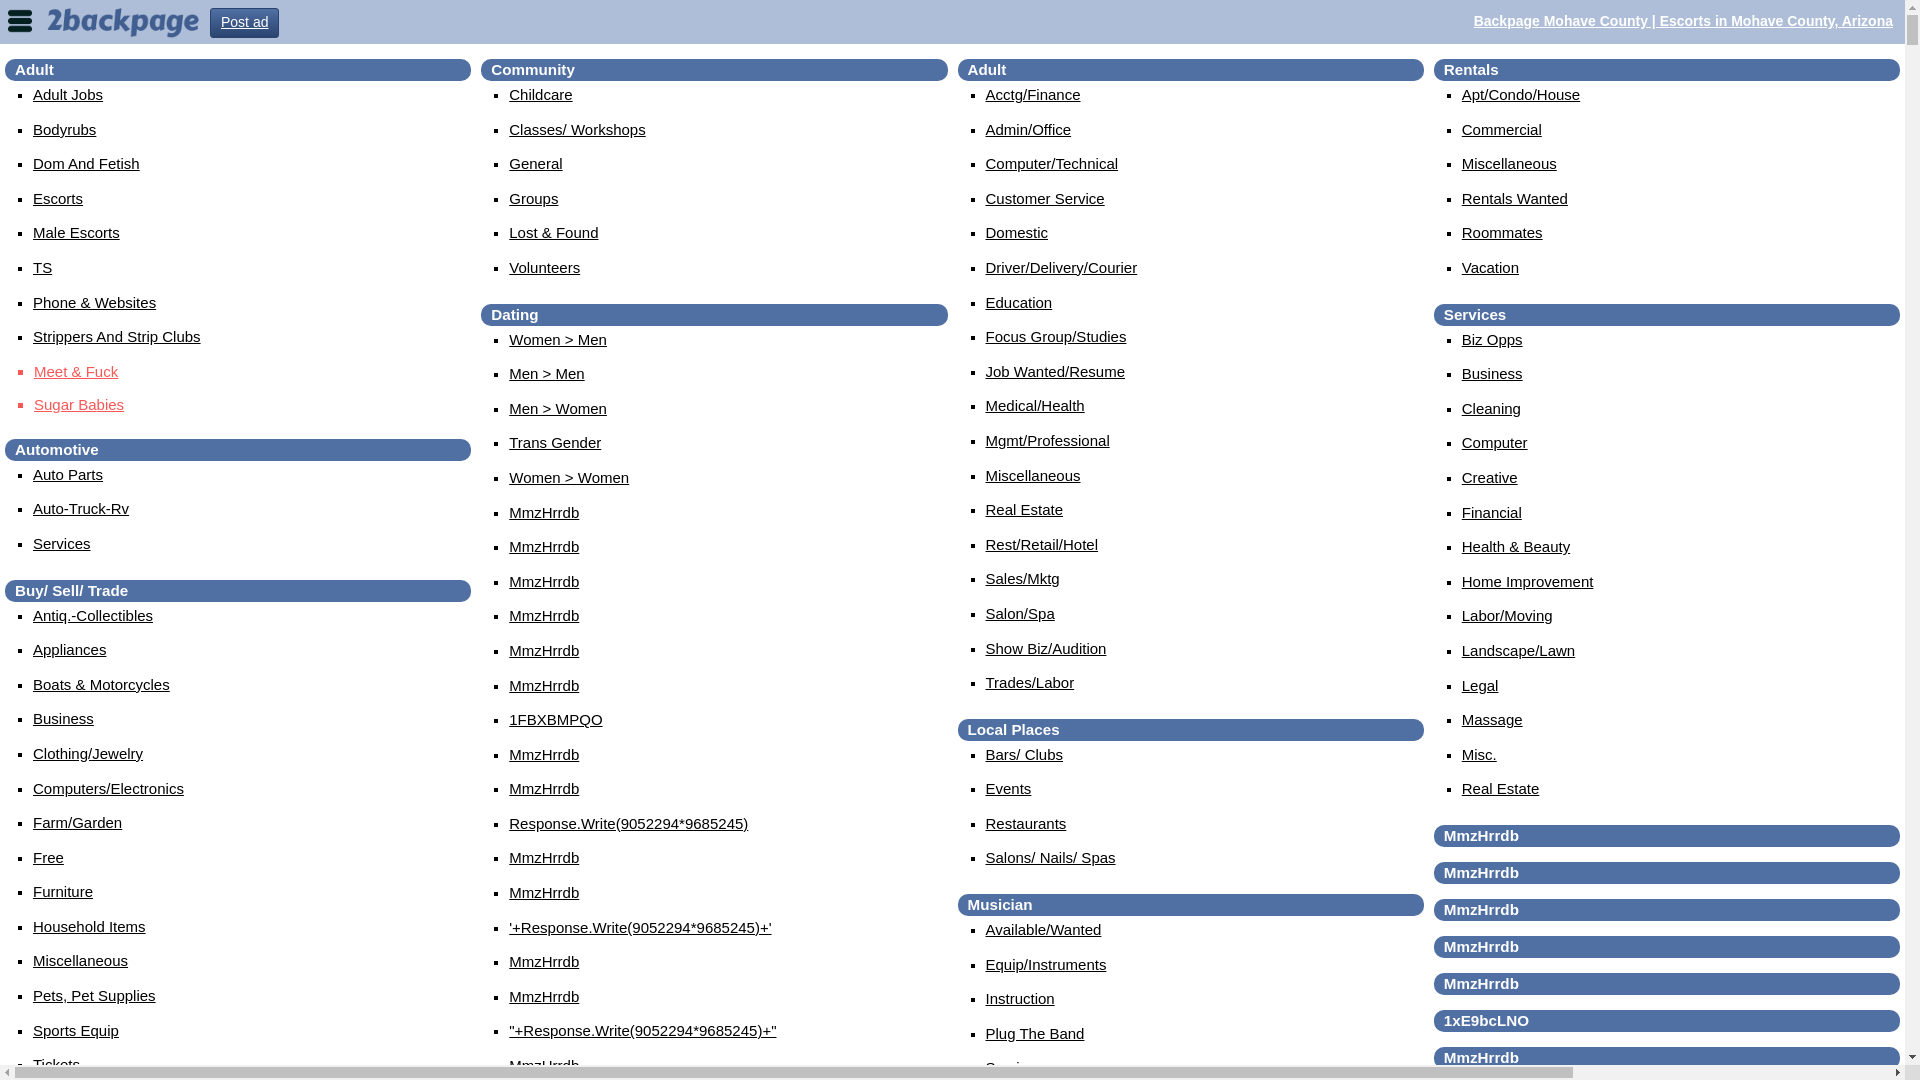 The height and width of the screenshot is (1080, 1920). I want to click on Volunteers, so click(544, 268).